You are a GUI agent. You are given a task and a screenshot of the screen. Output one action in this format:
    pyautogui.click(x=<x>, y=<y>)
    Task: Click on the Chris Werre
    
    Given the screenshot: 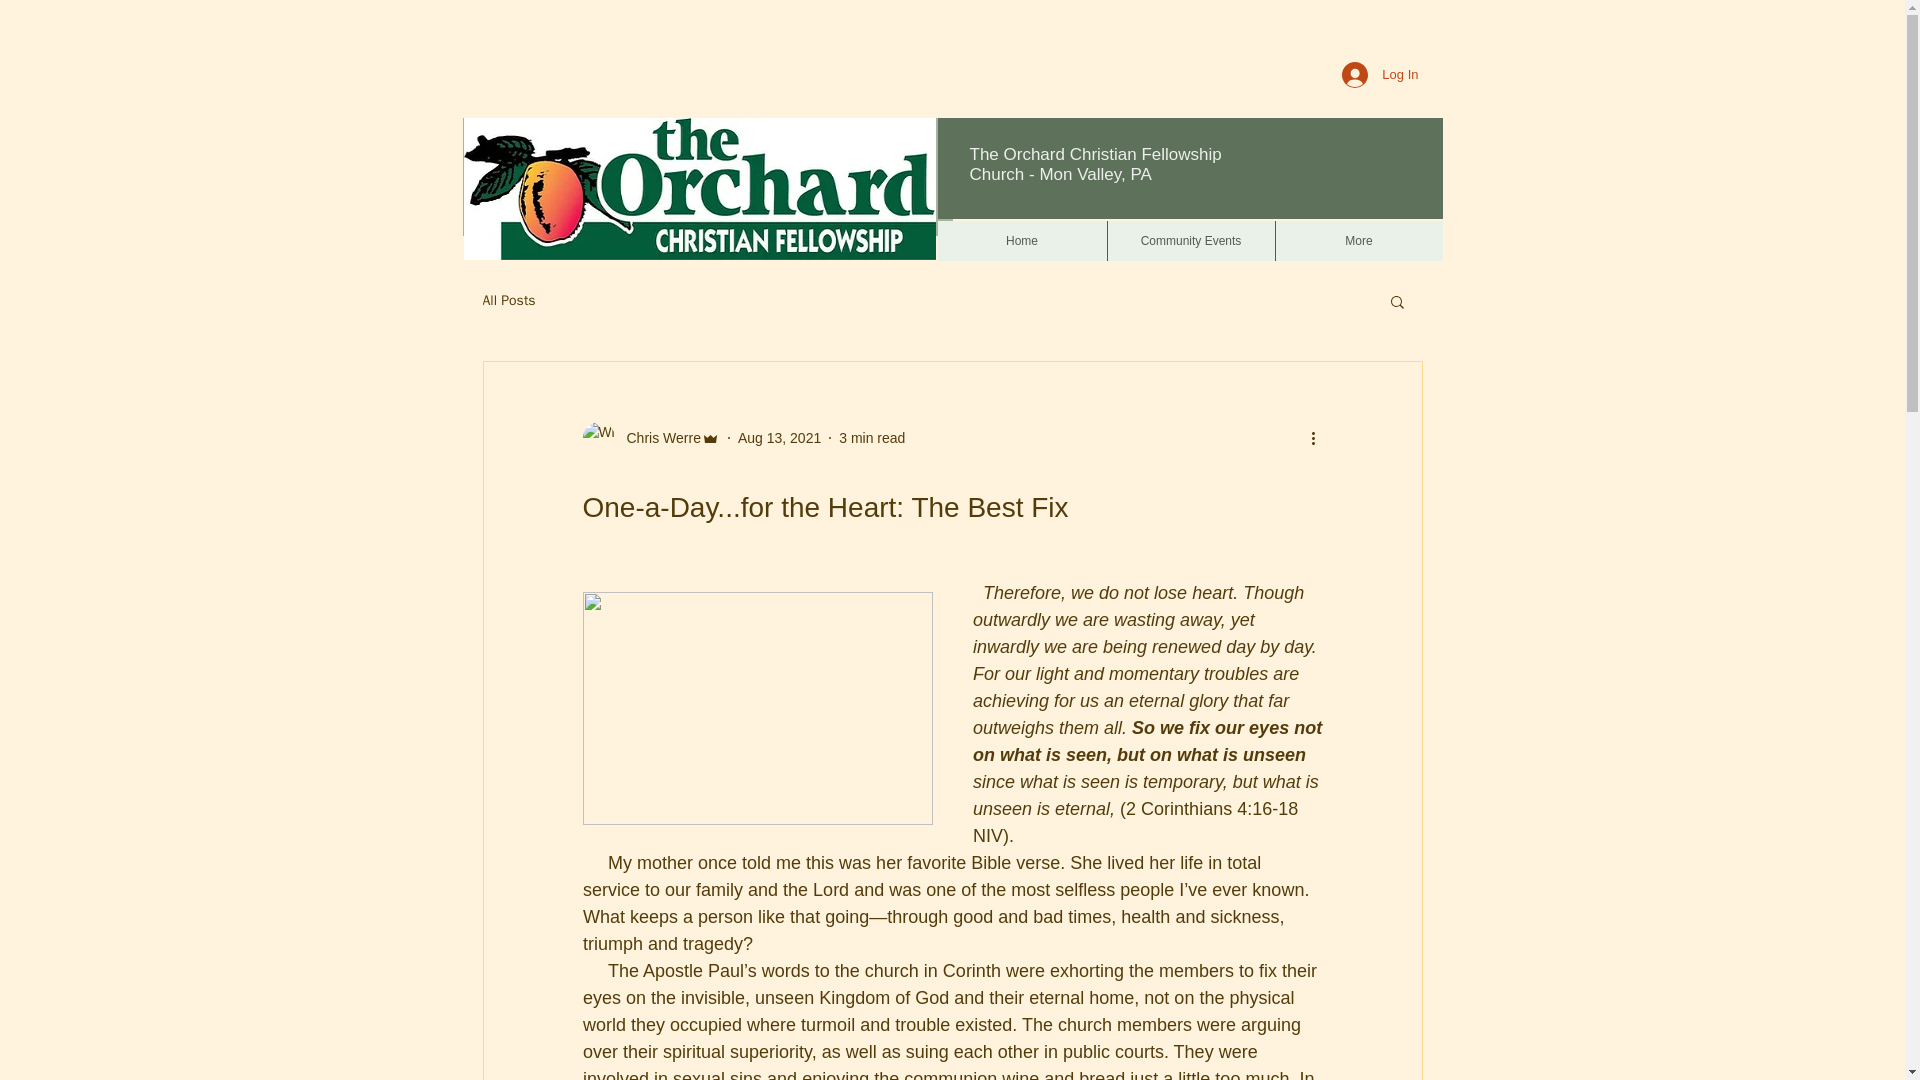 What is the action you would take?
    pyautogui.click(x=650, y=438)
    